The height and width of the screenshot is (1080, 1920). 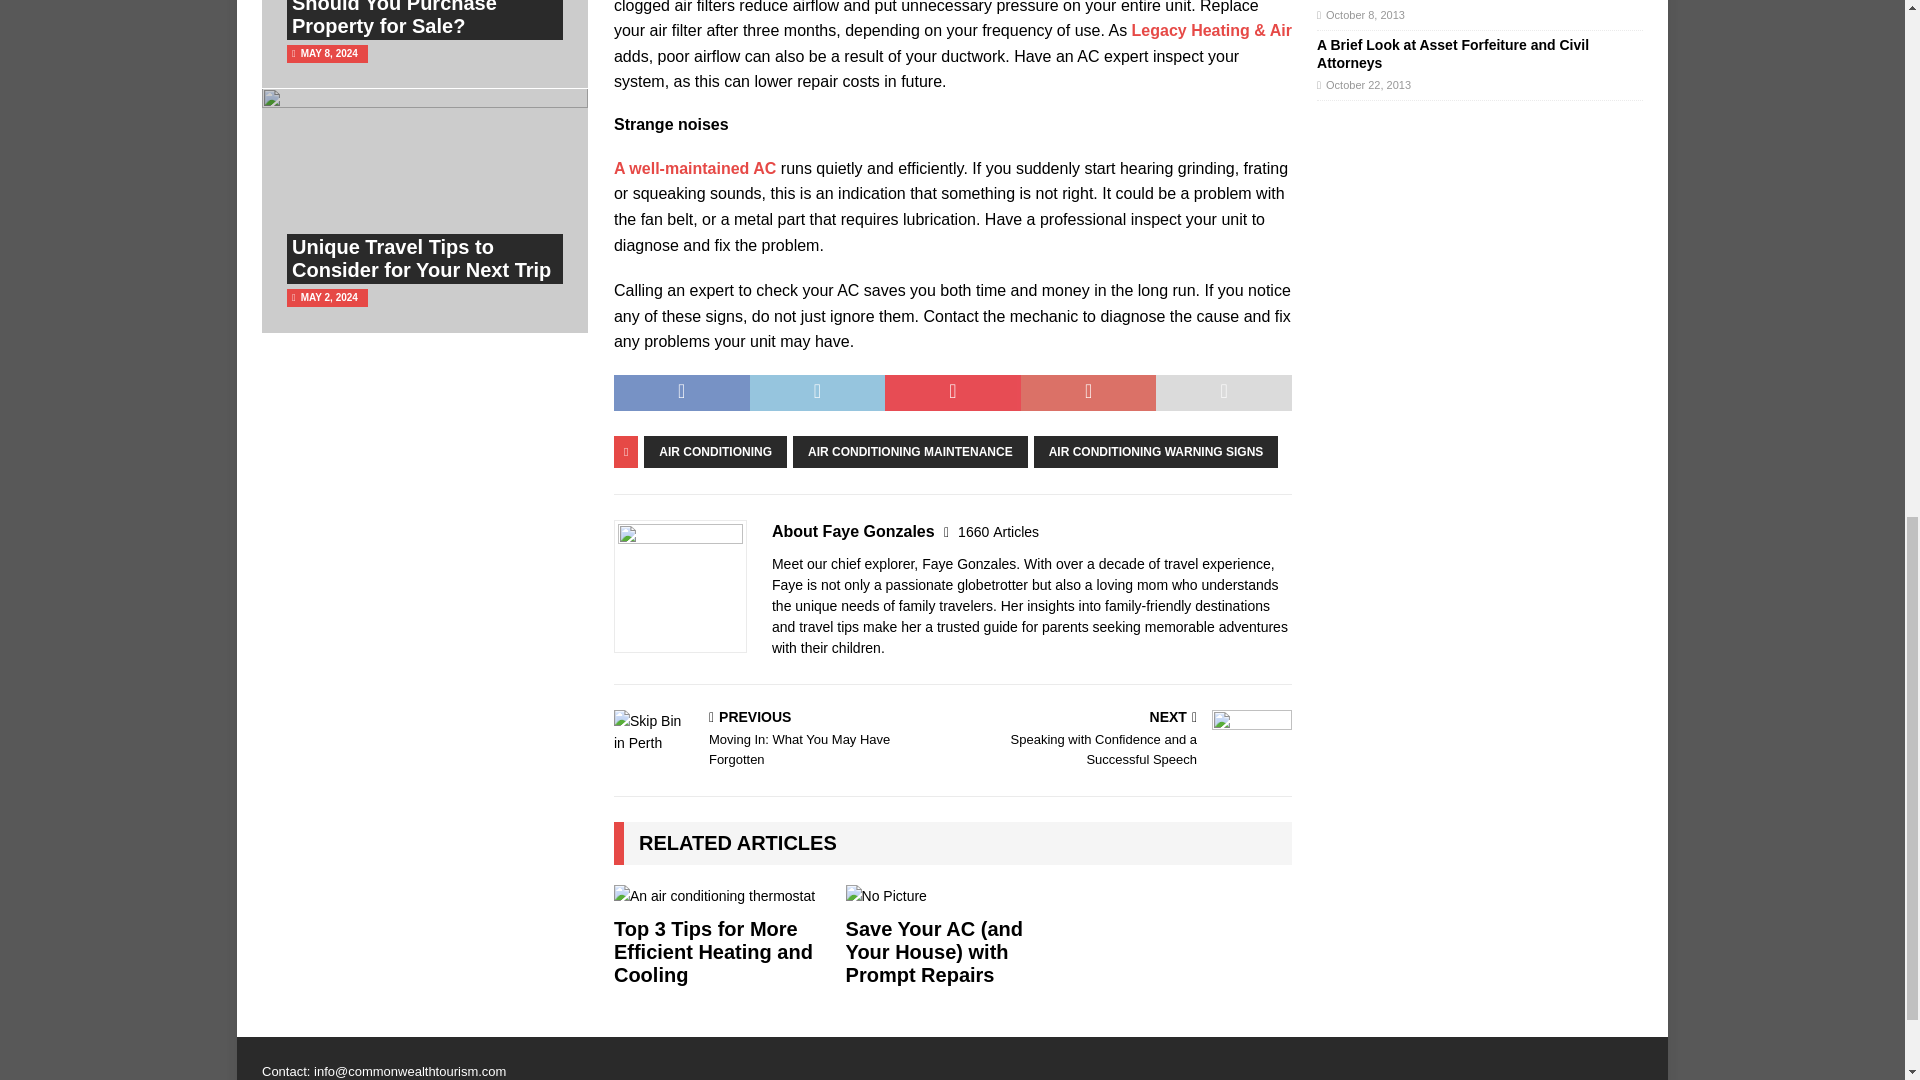 What do you see at coordinates (1156, 452) in the screenshot?
I see `AIR CONDITIONING WARNING SIGNS` at bounding box center [1156, 452].